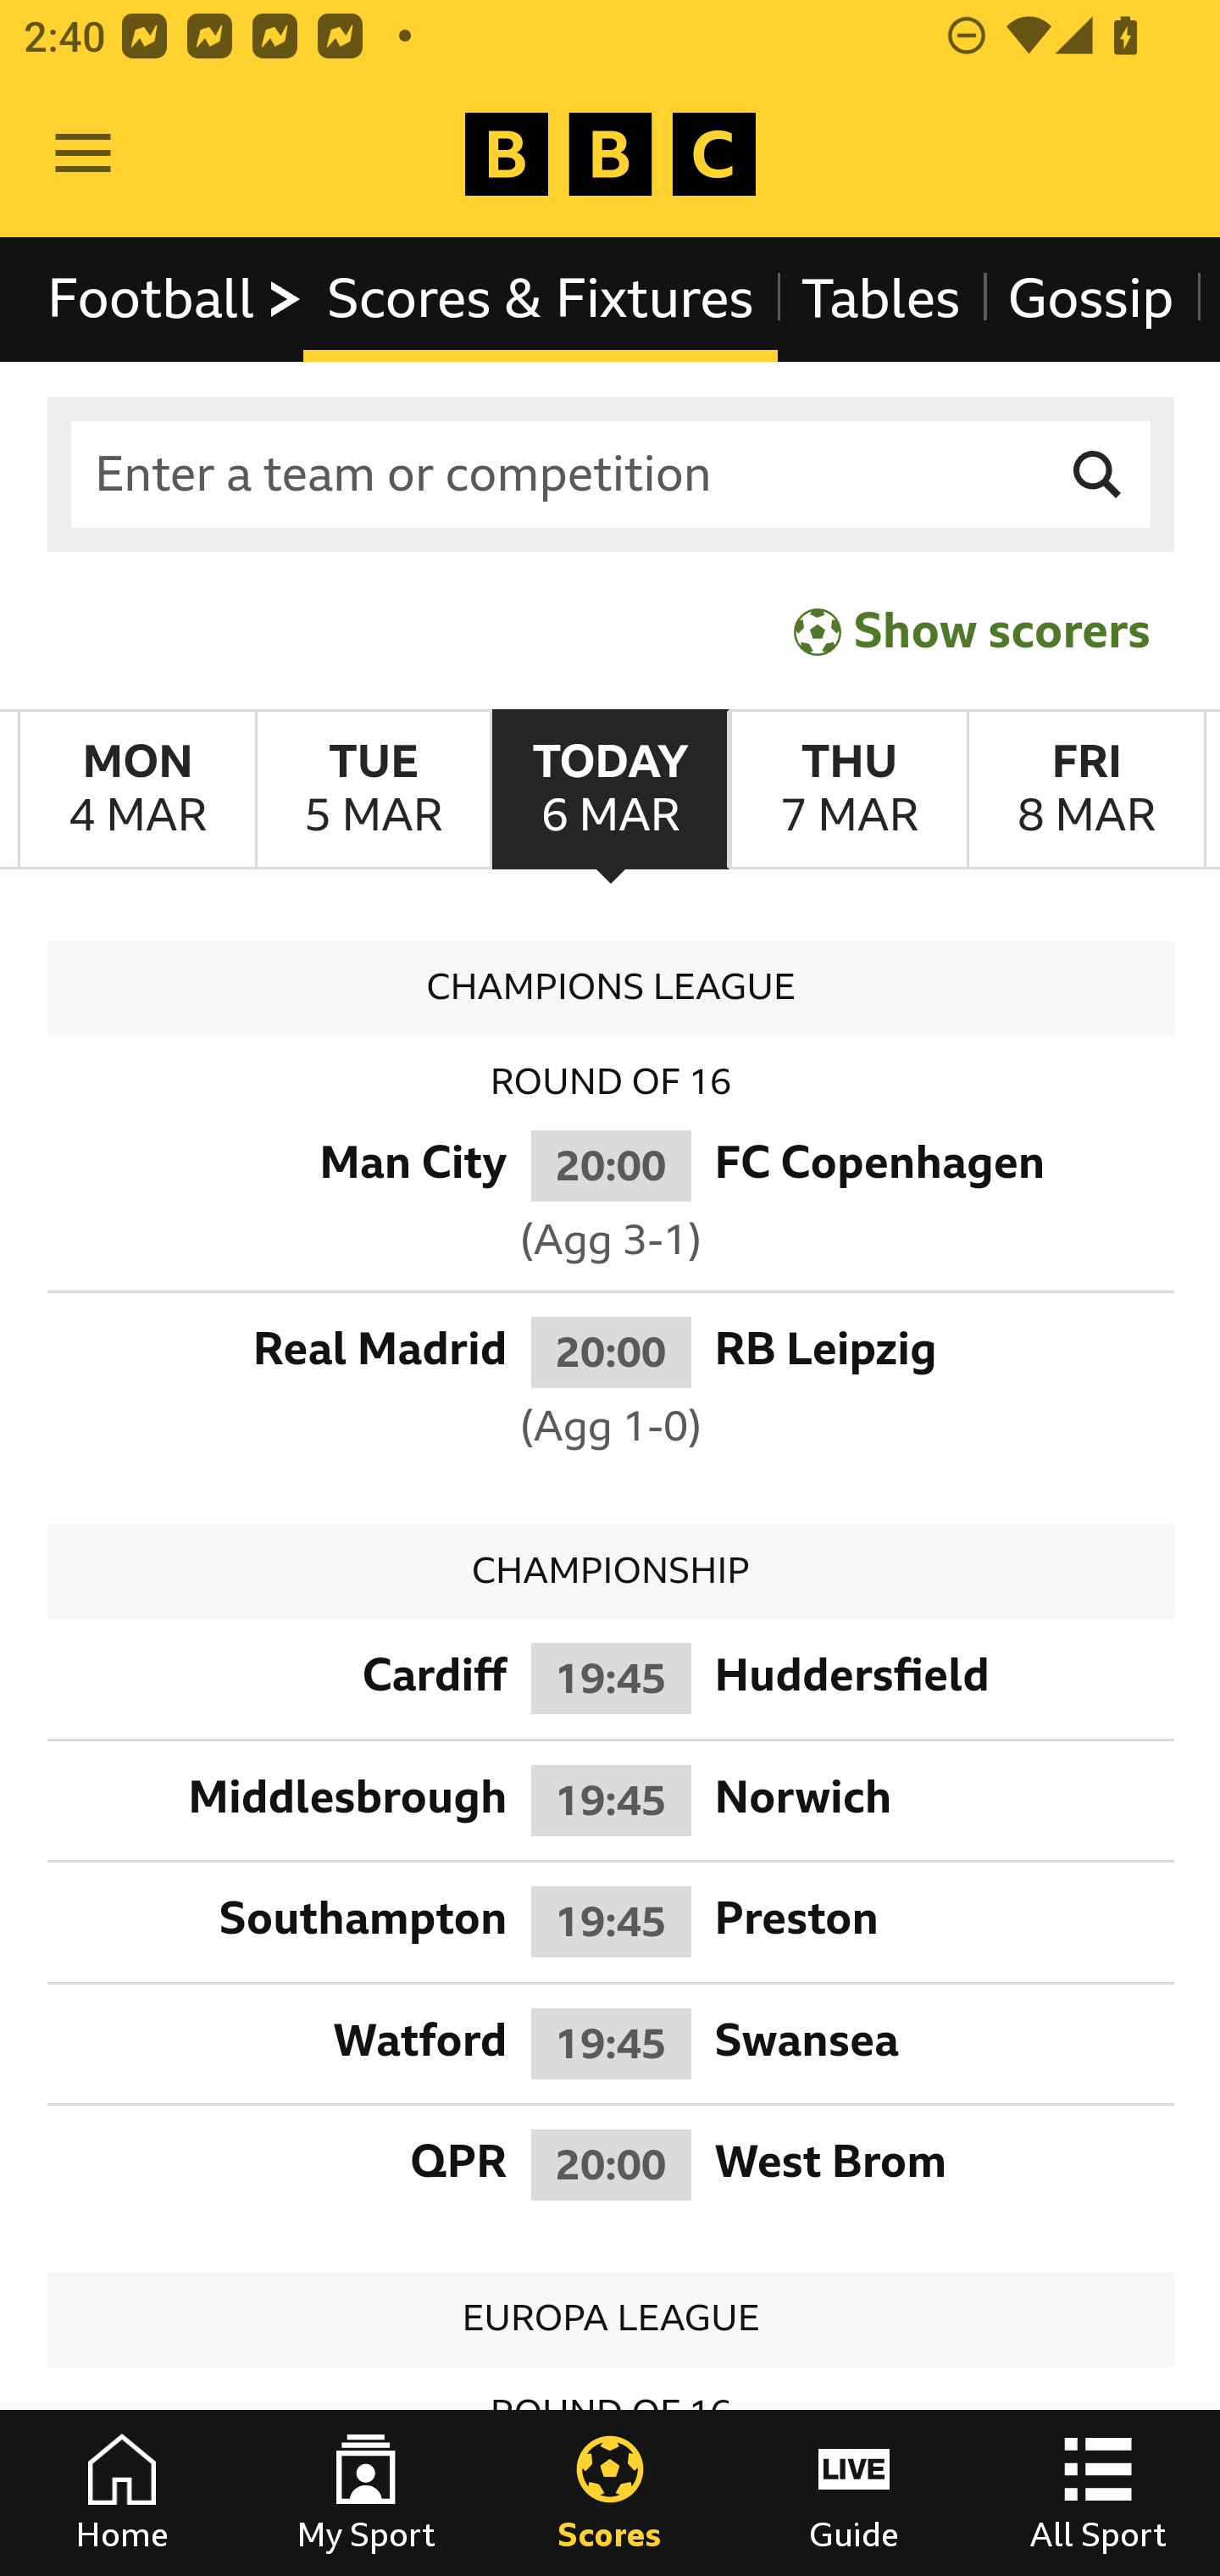  What do you see at coordinates (122, 2493) in the screenshot?
I see `Home` at bounding box center [122, 2493].